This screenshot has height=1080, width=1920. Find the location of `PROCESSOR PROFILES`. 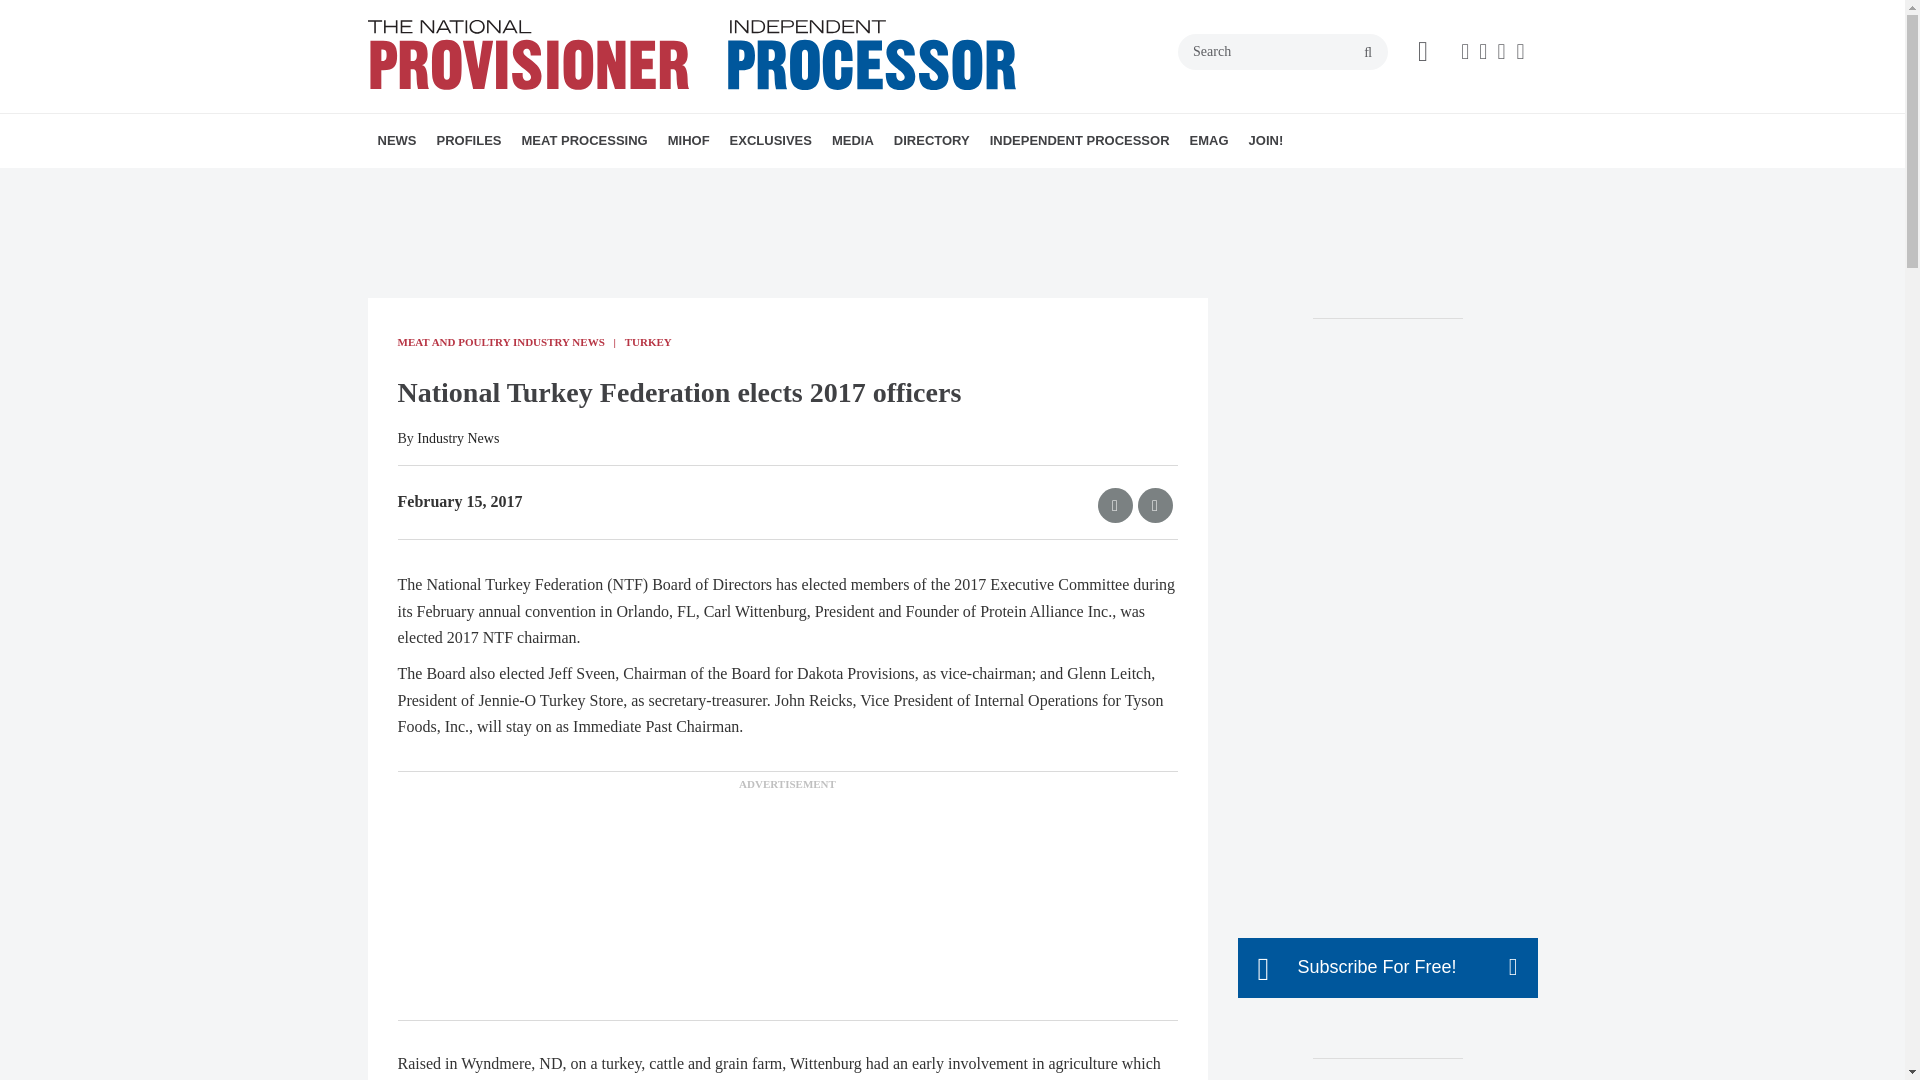

PROCESSOR PROFILES is located at coordinates (550, 184).